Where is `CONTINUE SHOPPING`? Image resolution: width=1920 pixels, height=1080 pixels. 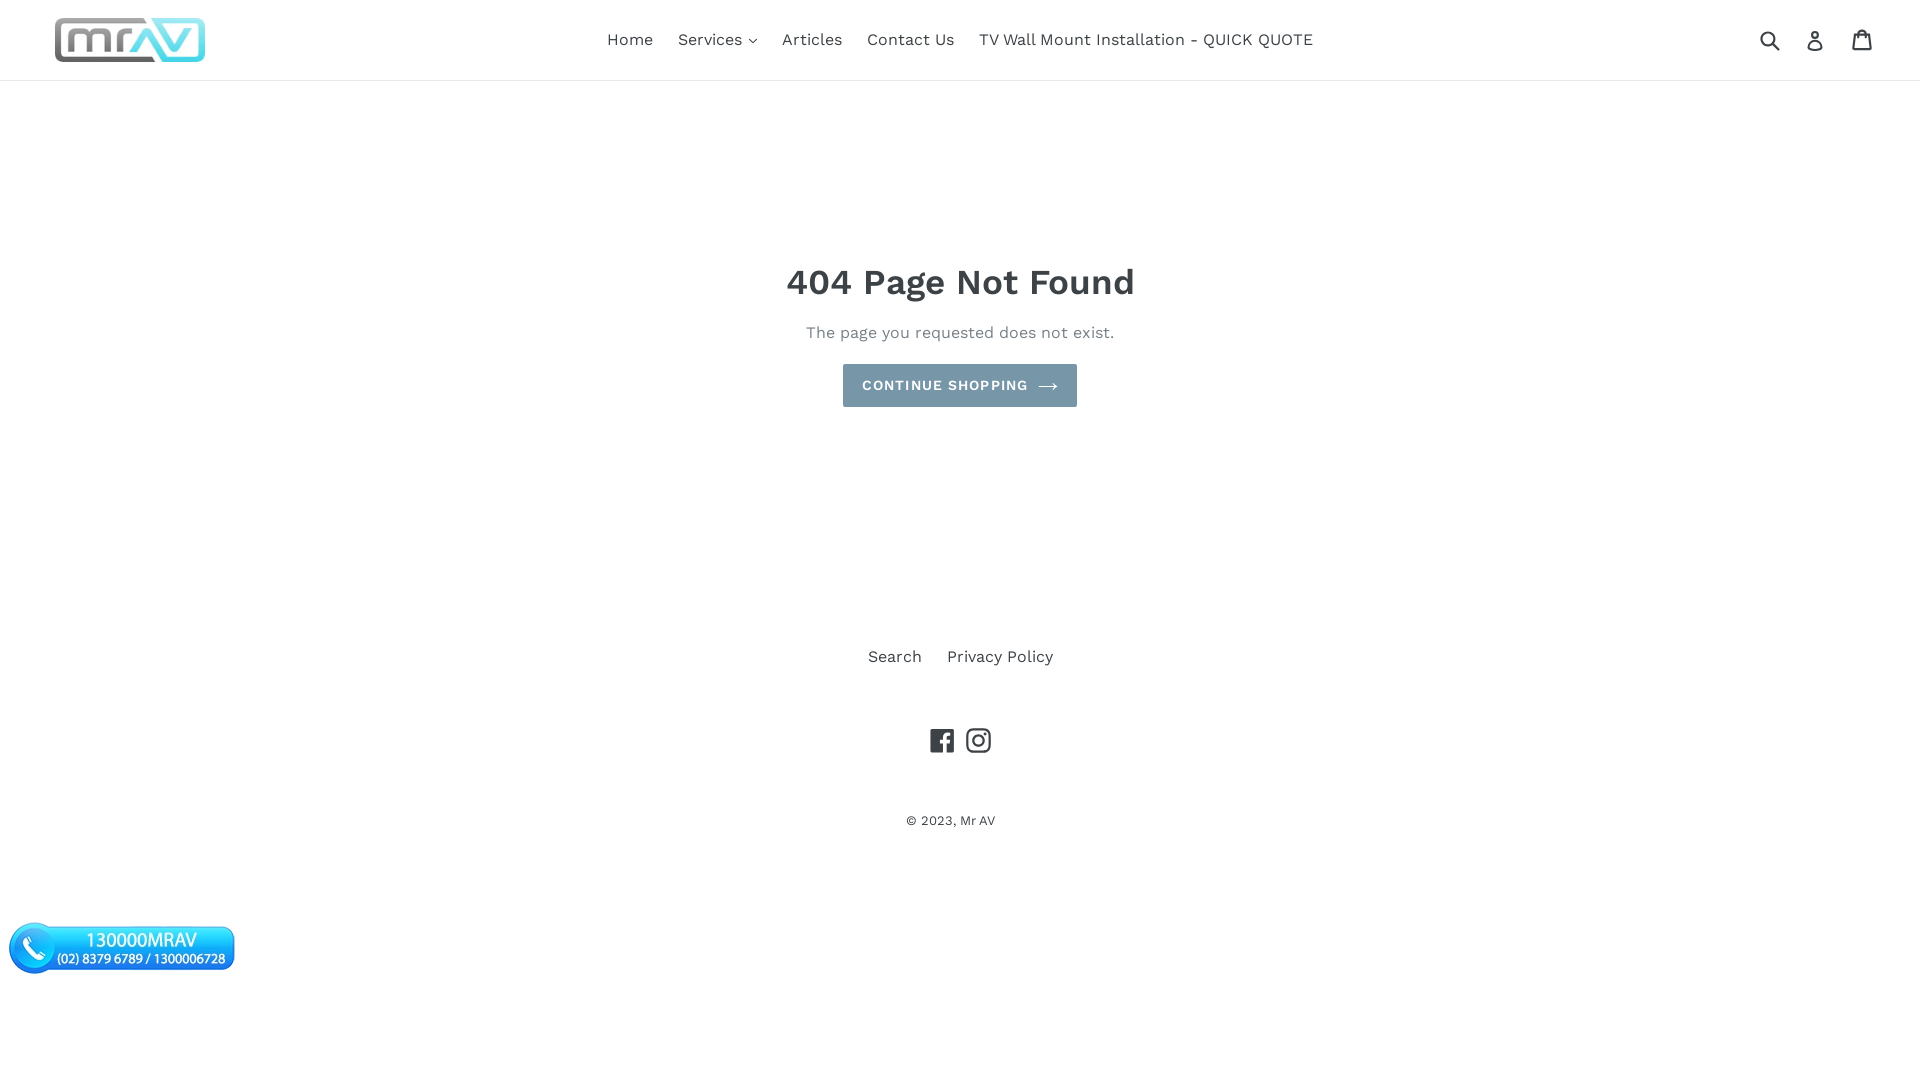
CONTINUE SHOPPING is located at coordinates (960, 386).